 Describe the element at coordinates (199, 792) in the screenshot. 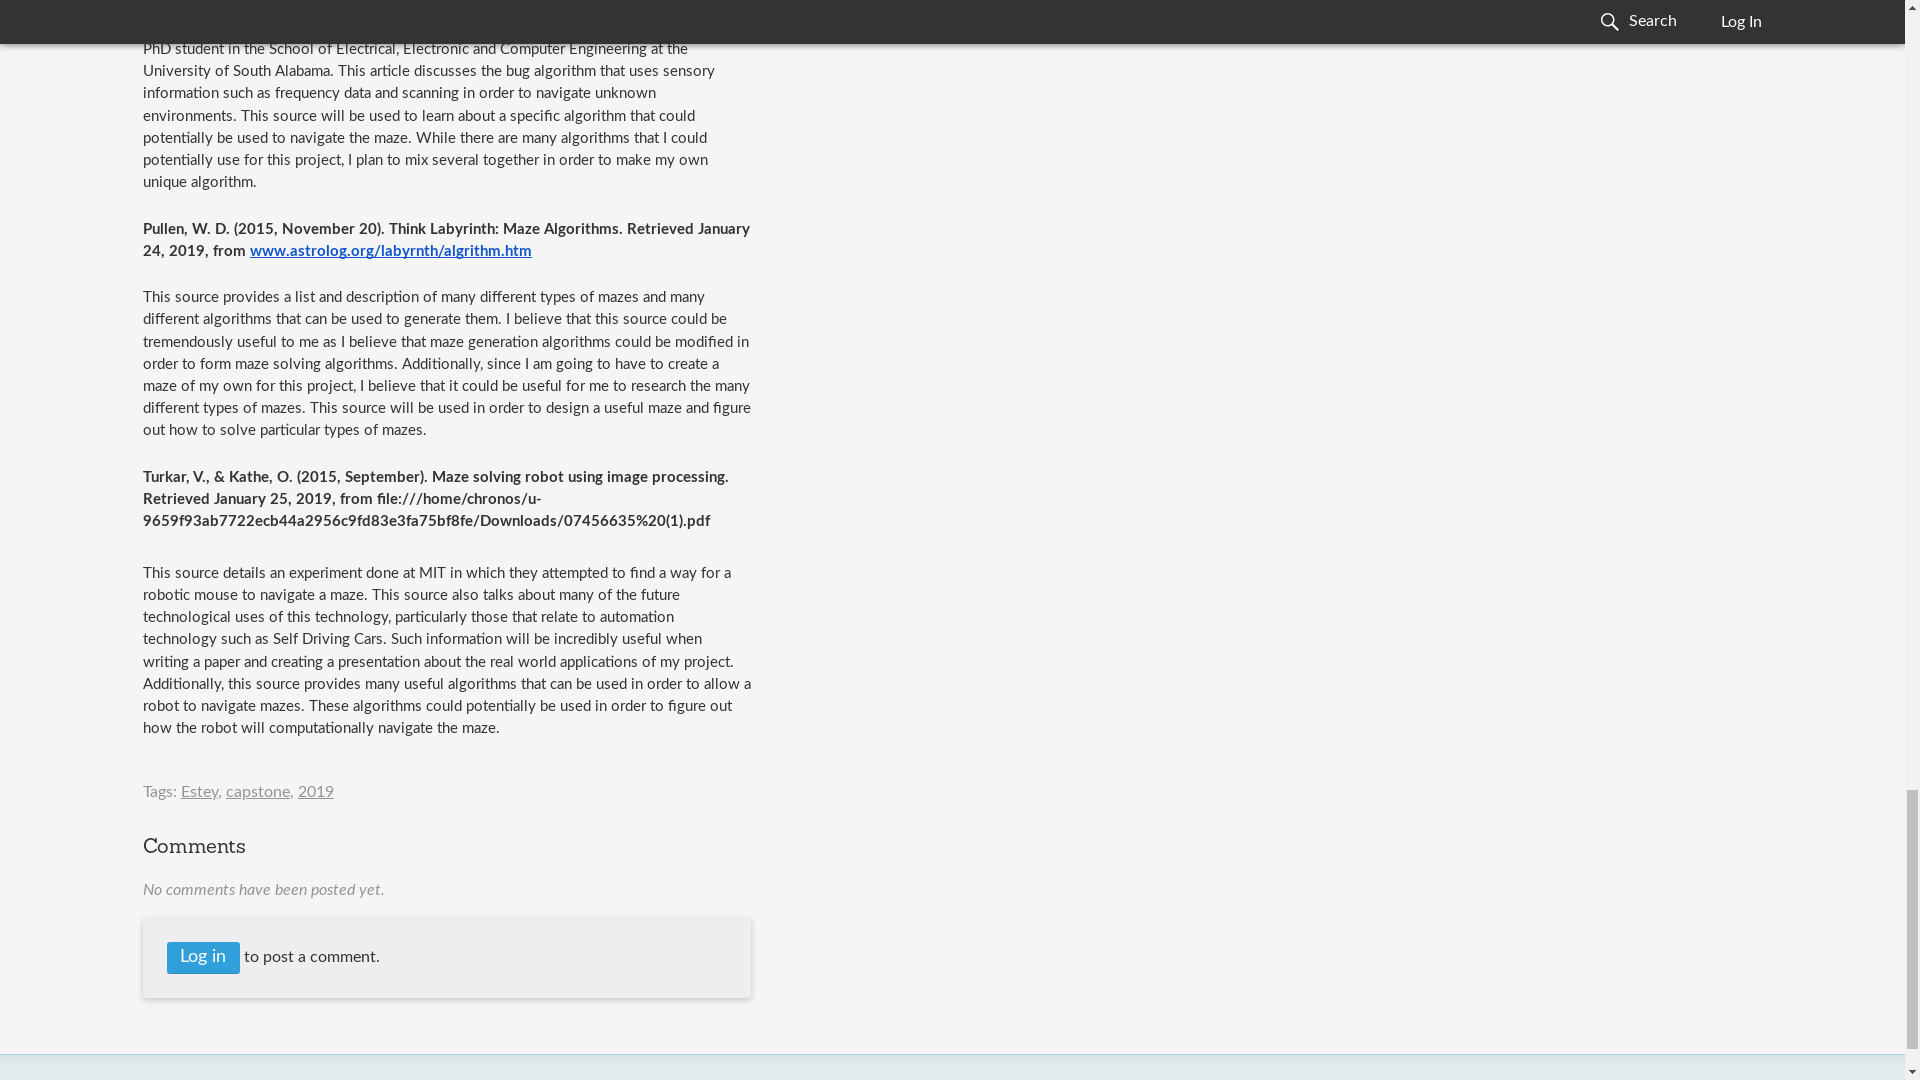

I see `Estey` at that location.